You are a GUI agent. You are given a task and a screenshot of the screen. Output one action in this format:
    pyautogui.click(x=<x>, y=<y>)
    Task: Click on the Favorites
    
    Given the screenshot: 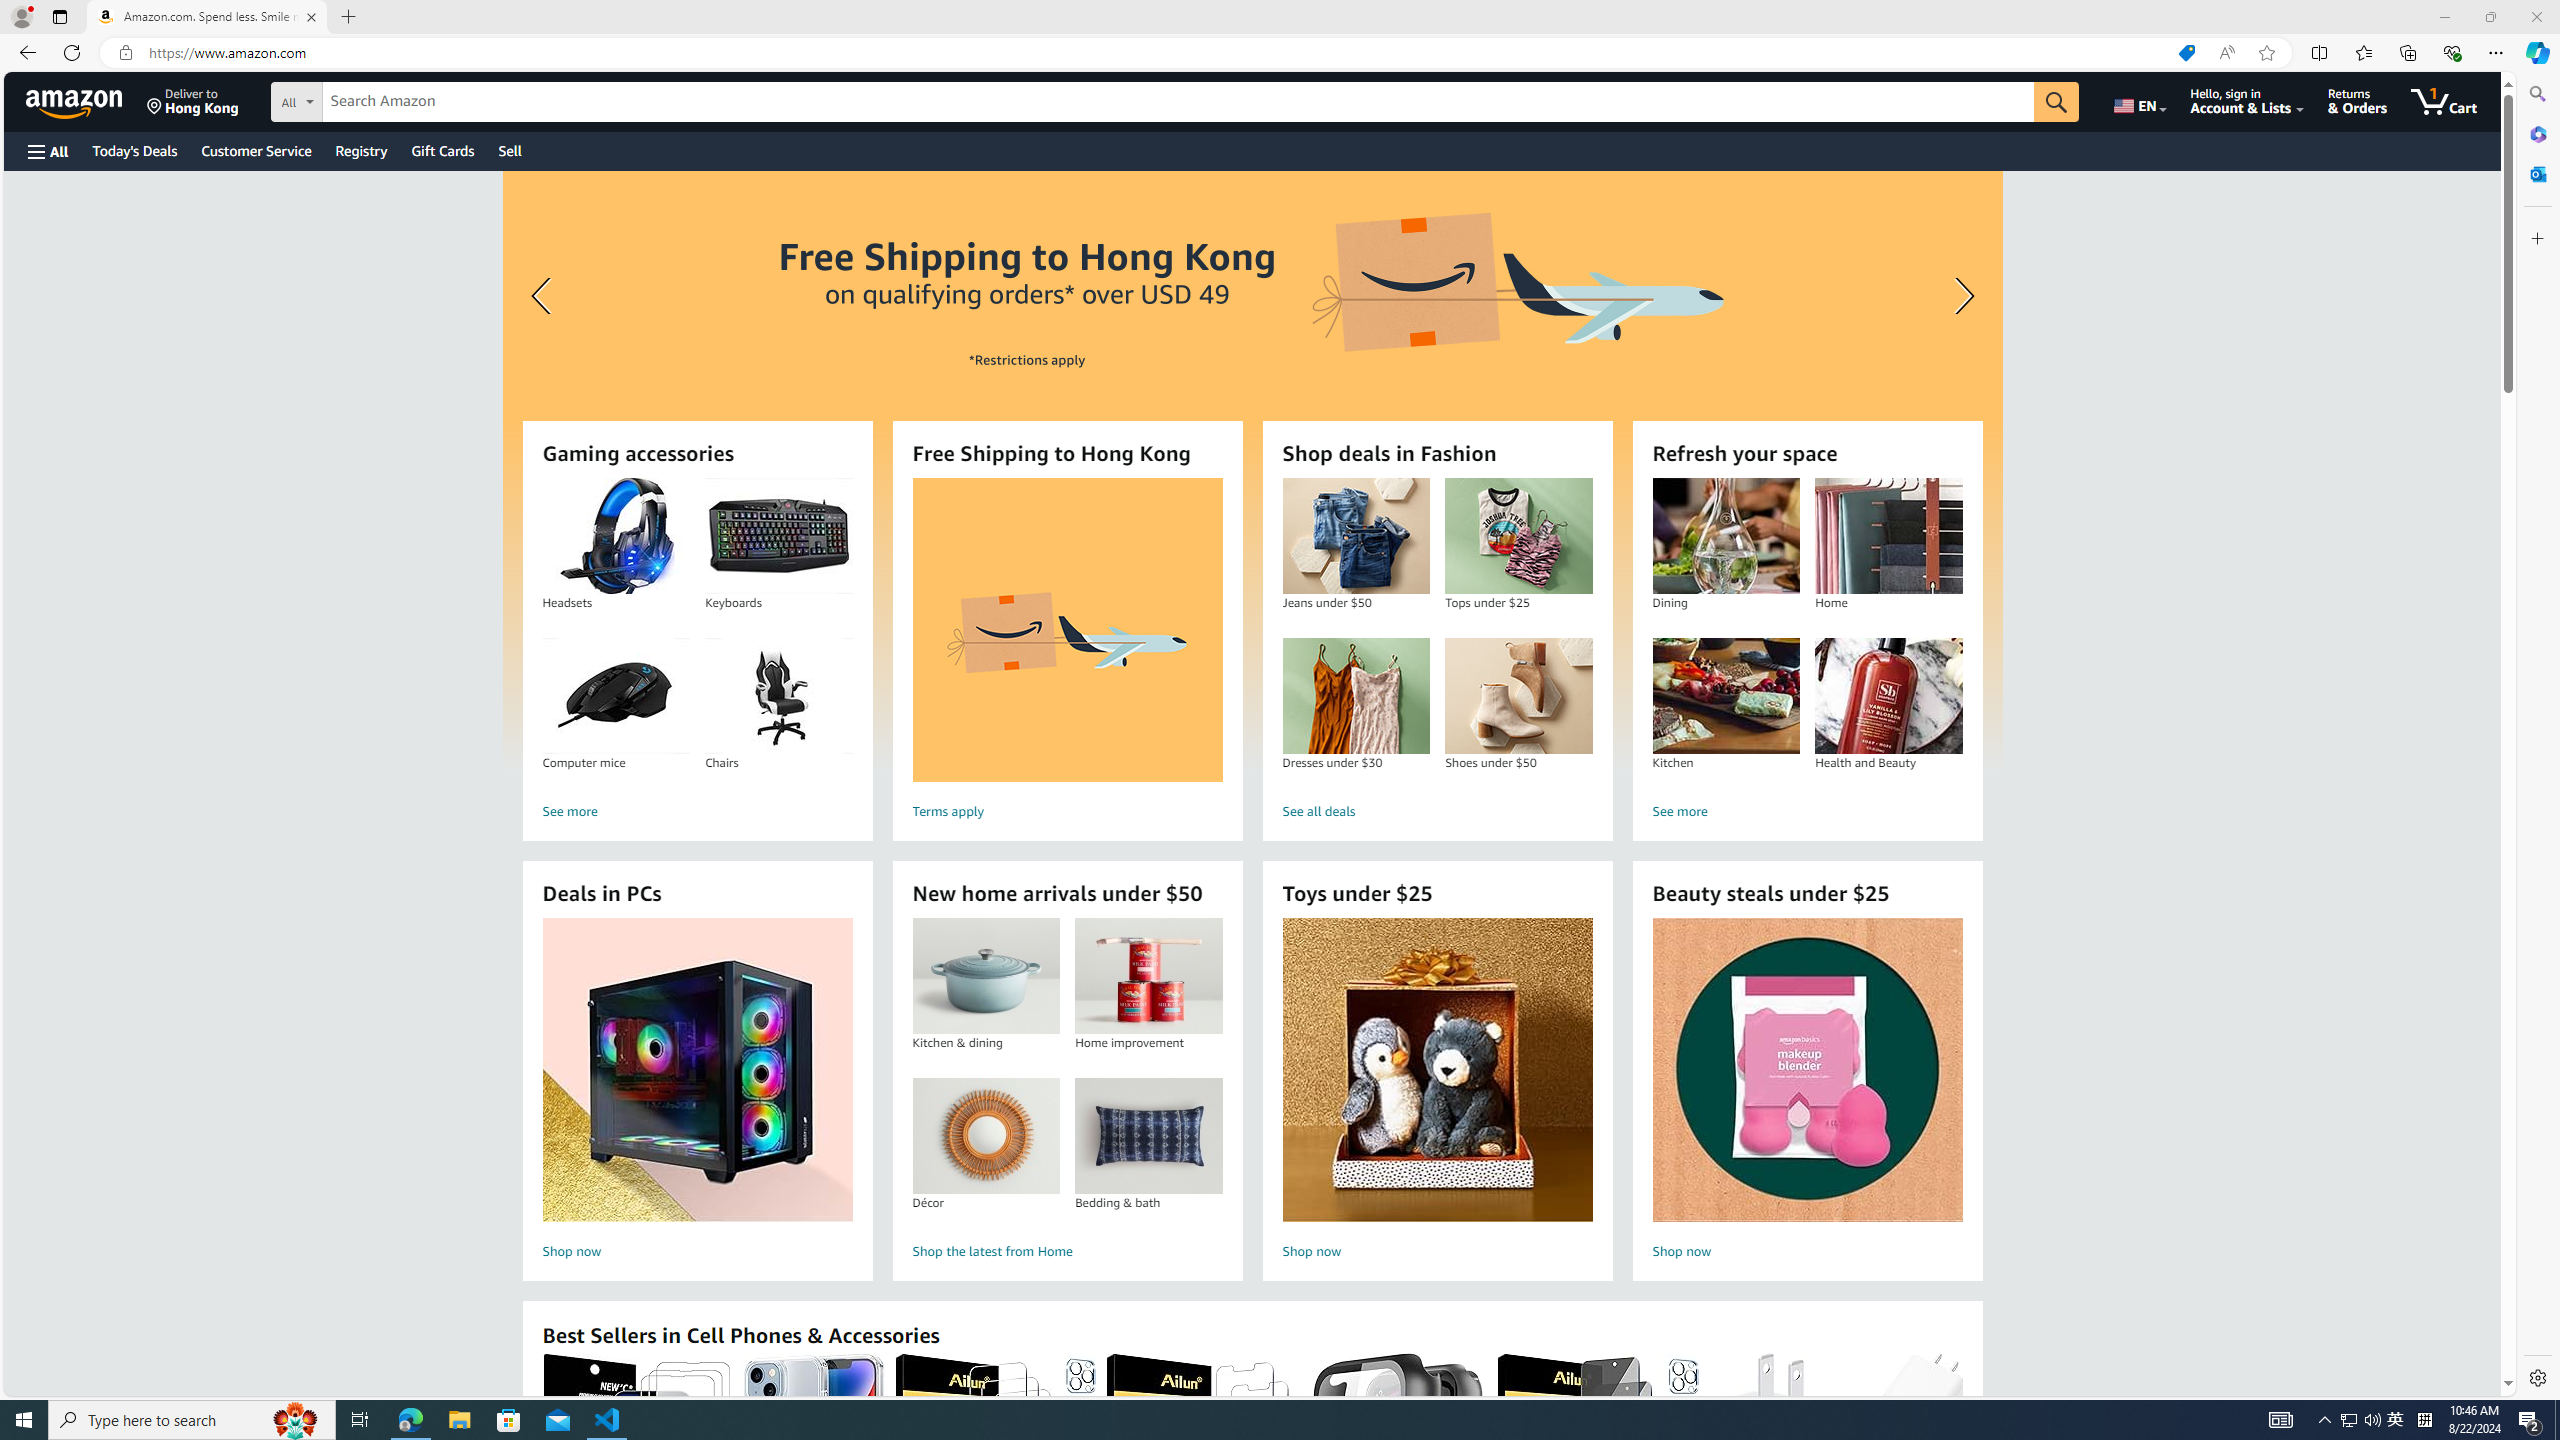 What is the action you would take?
    pyautogui.click(x=2364, y=52)
    